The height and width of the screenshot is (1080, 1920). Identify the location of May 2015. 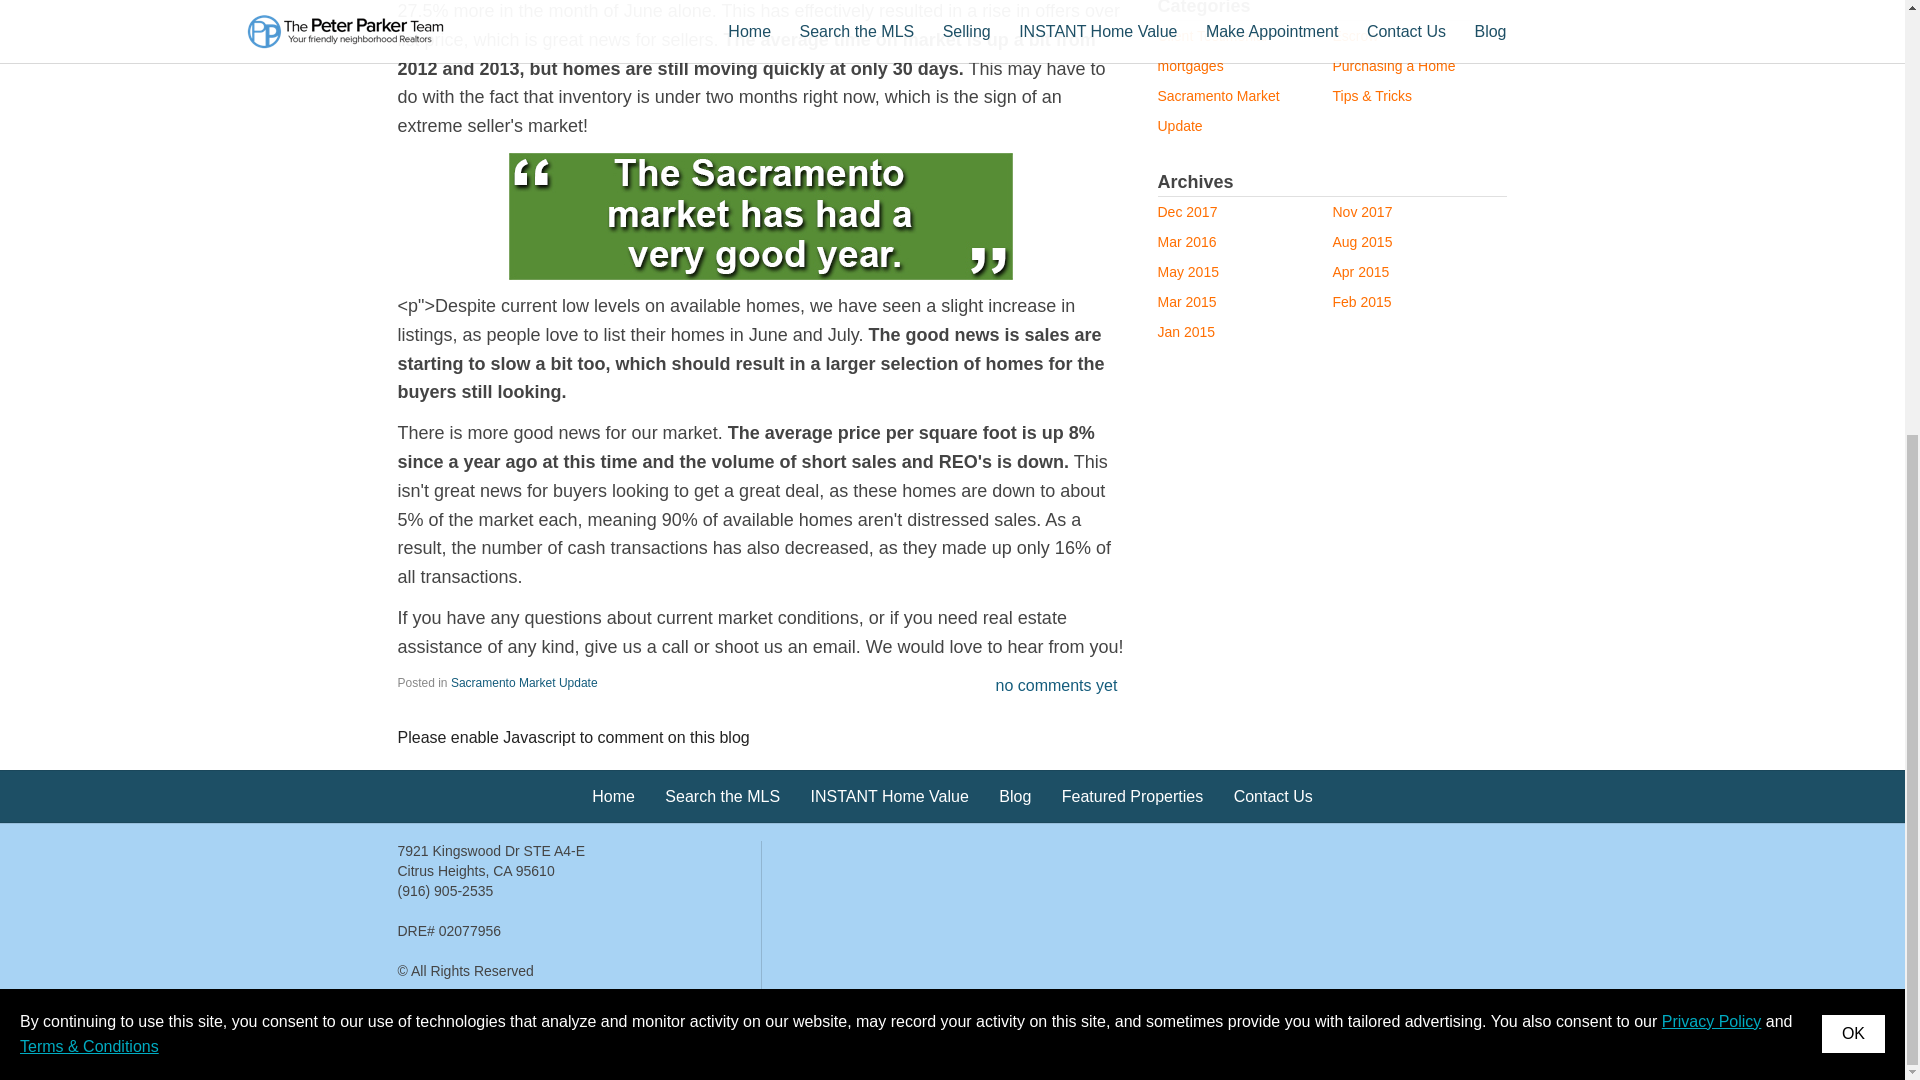
(1188, 271).